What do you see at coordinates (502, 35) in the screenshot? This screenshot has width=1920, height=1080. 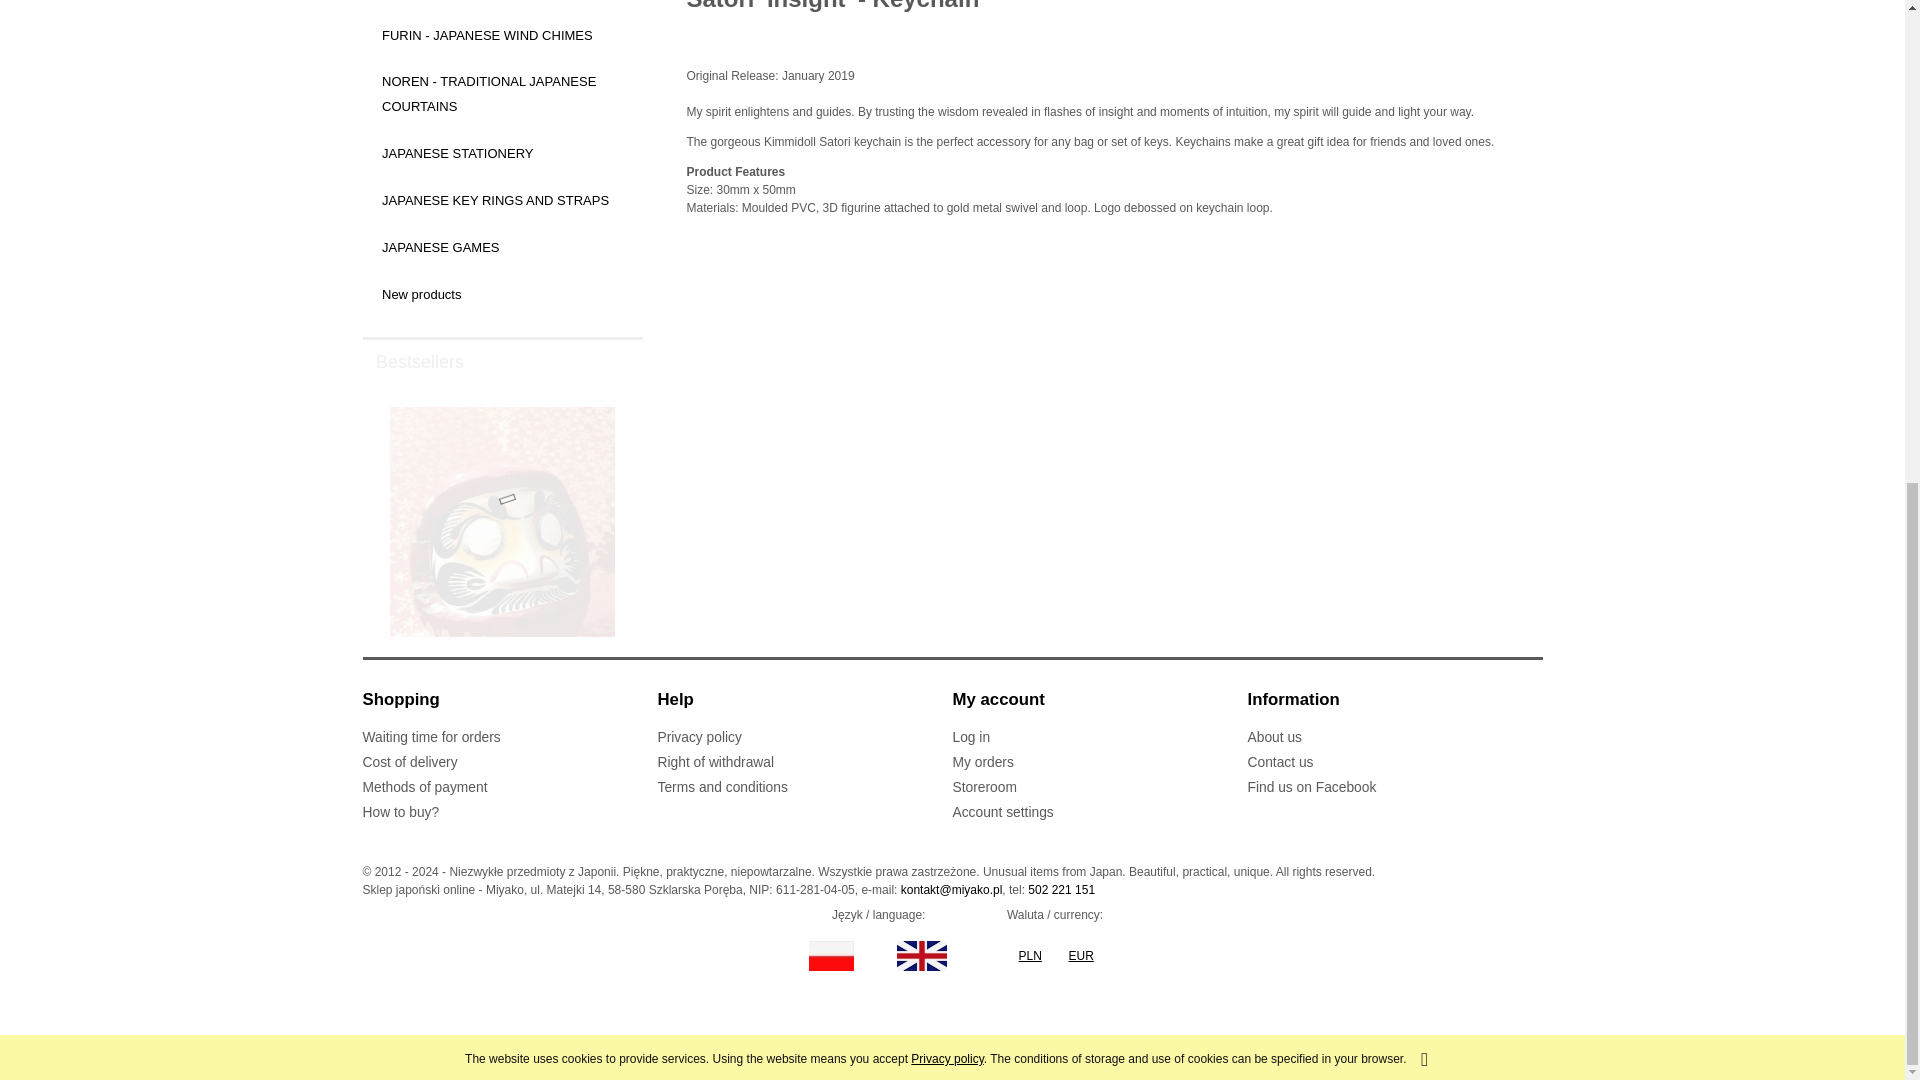 I see `FURIN - JAPANESE WIND CHIMES` at bounding box center [502, 35].